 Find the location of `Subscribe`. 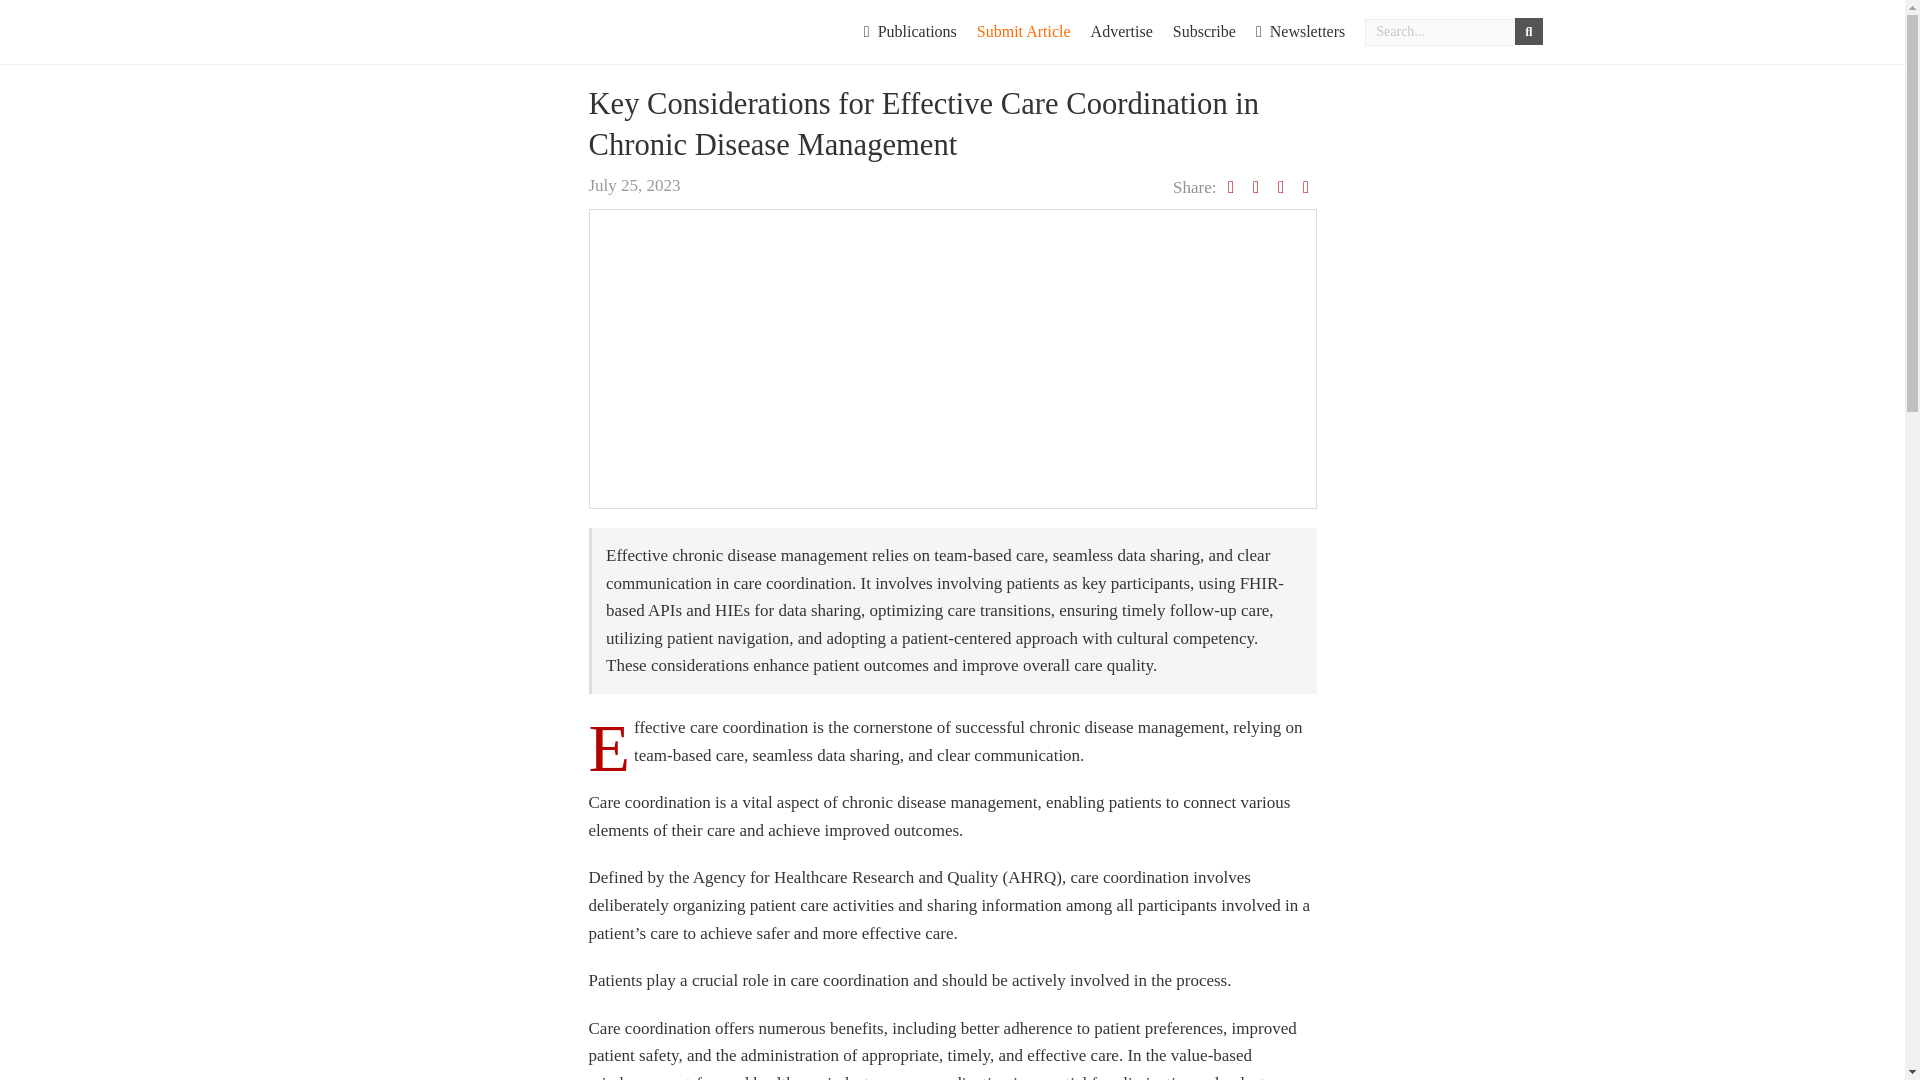

Subscribe is located at coordinates (1204, 32).